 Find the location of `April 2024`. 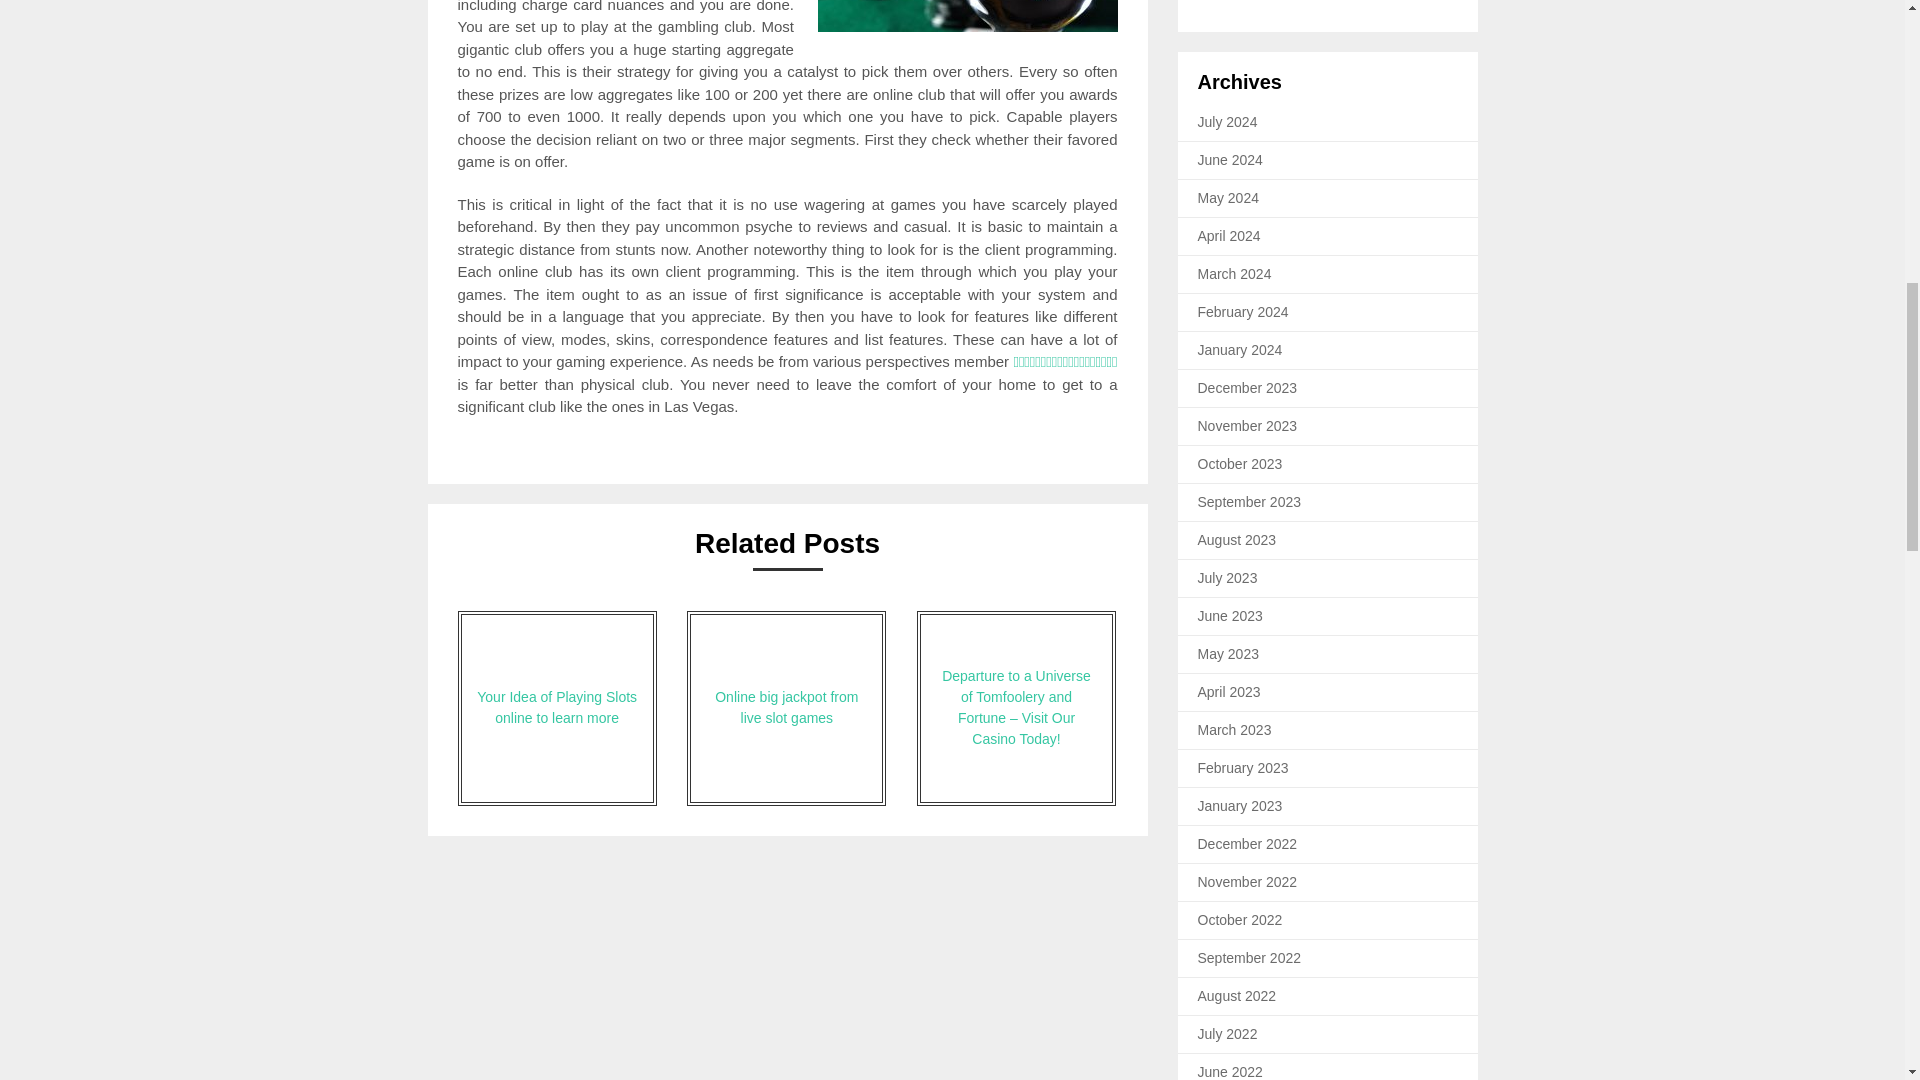

April 2024 is located at coordinates (1230, 236).